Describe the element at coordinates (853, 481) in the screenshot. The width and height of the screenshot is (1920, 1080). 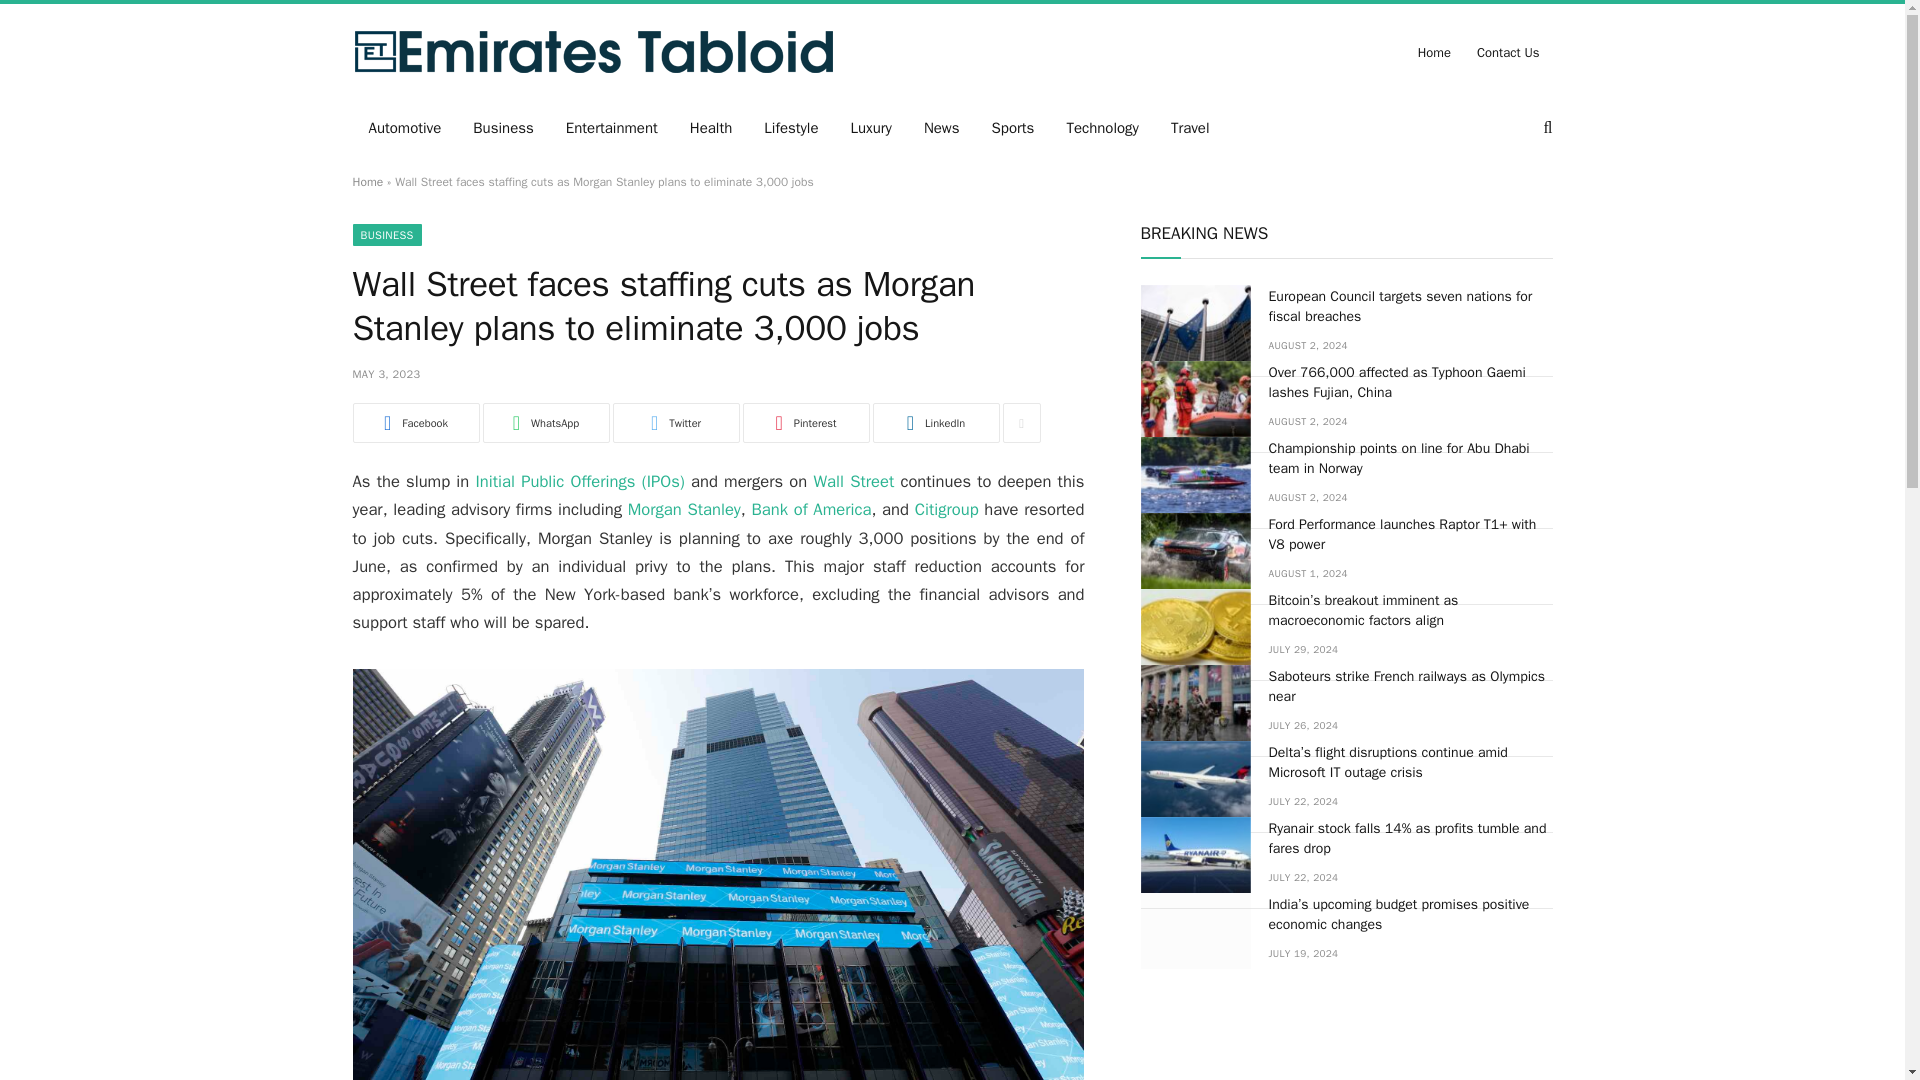
I see `Wall Street` at that location.